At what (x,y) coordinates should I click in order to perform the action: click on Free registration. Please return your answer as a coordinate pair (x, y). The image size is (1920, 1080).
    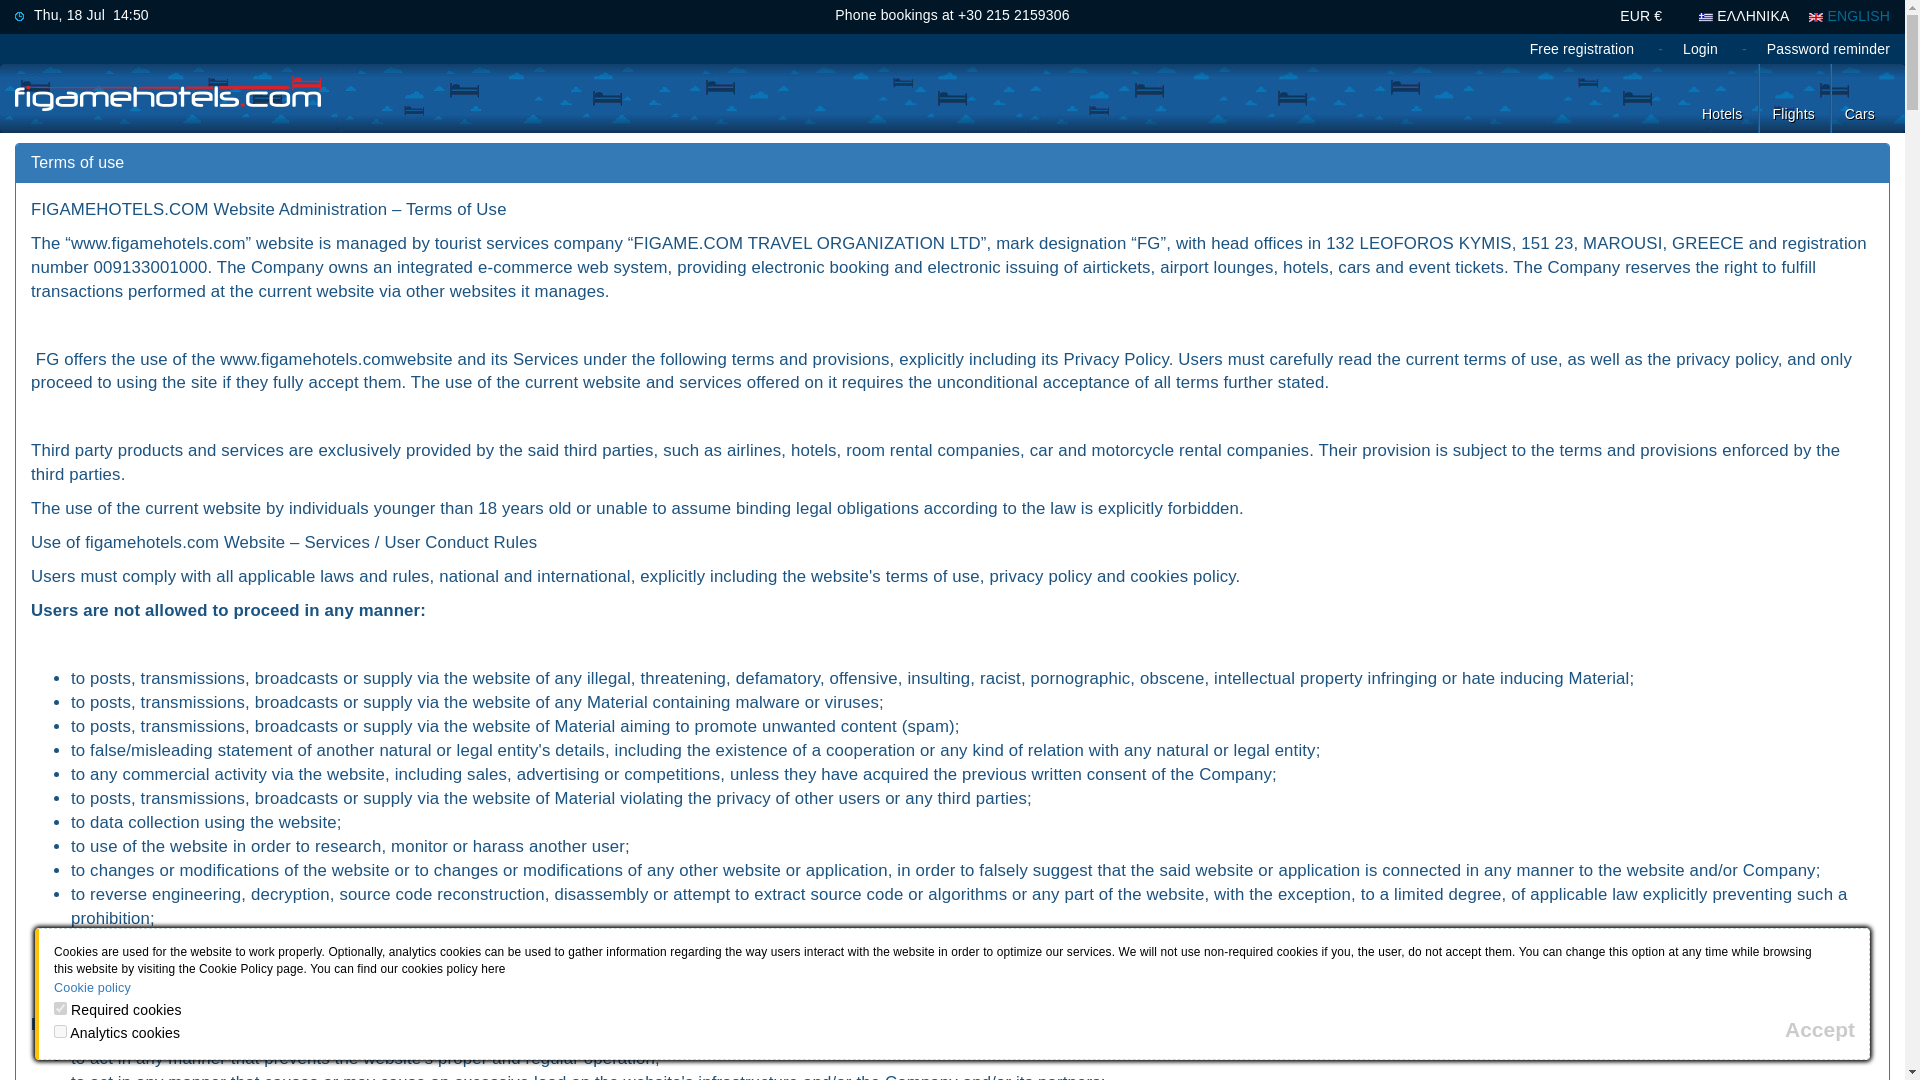
    Looking at the image, I should click on (1582, 49).